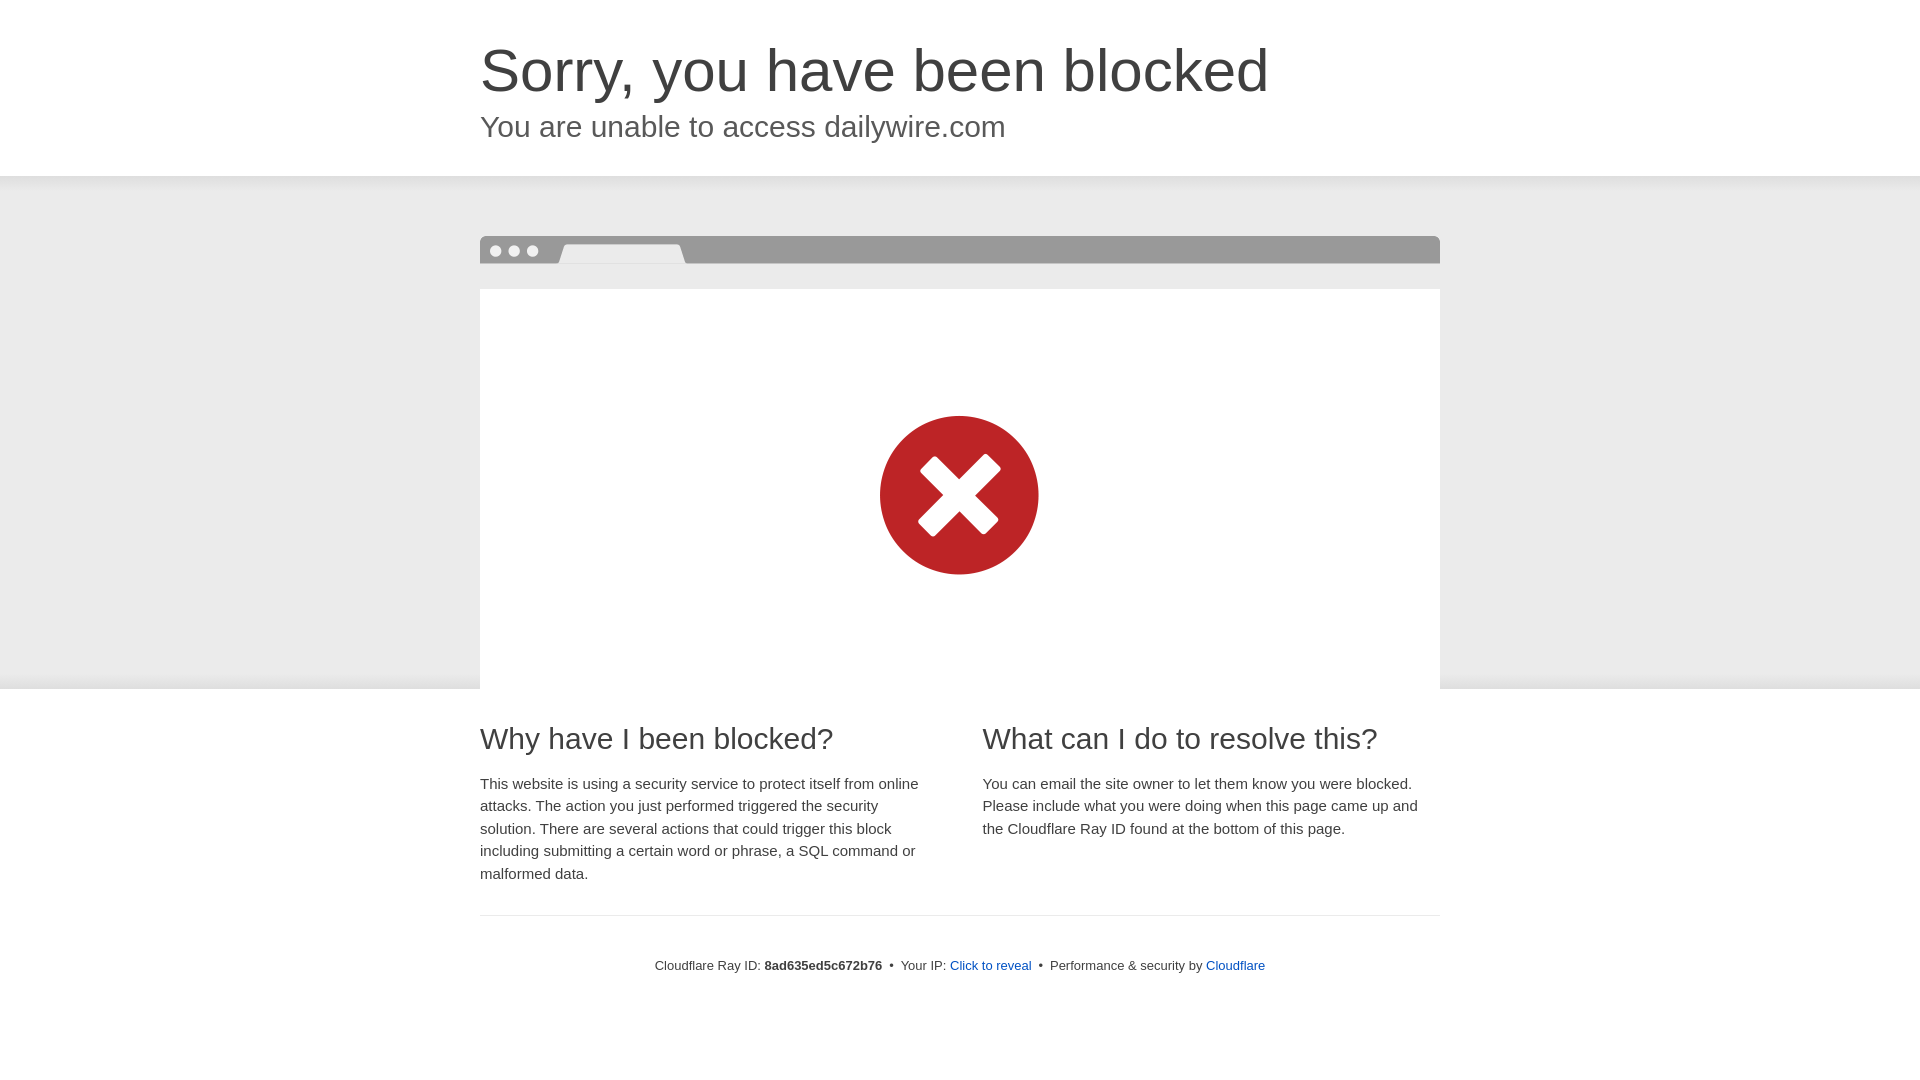 The image size is (1920, 1080). Describe the element at coordinates (991, 966) in the screenshot. I see `Click to reveal` at that location.